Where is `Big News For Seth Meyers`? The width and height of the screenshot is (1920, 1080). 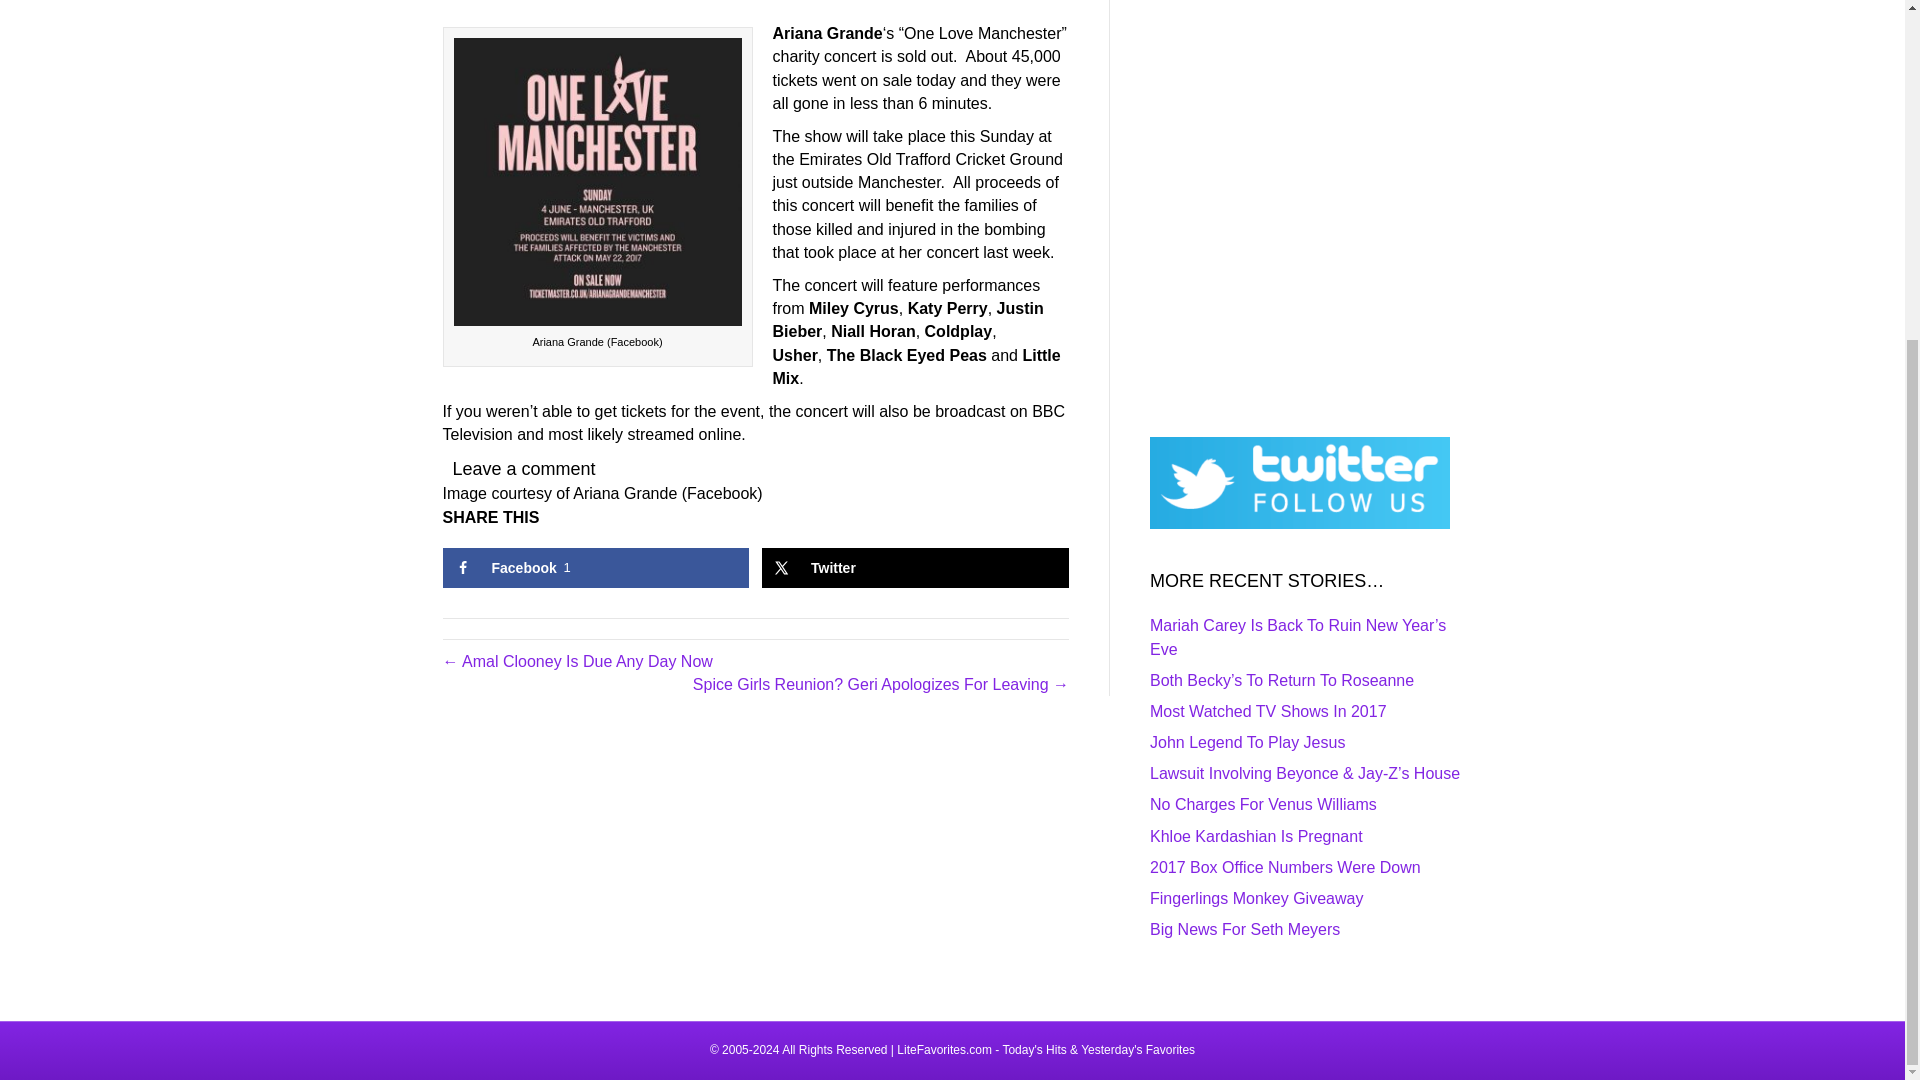 Big News For Seth Meyers is located at coordinates (1263, 804).